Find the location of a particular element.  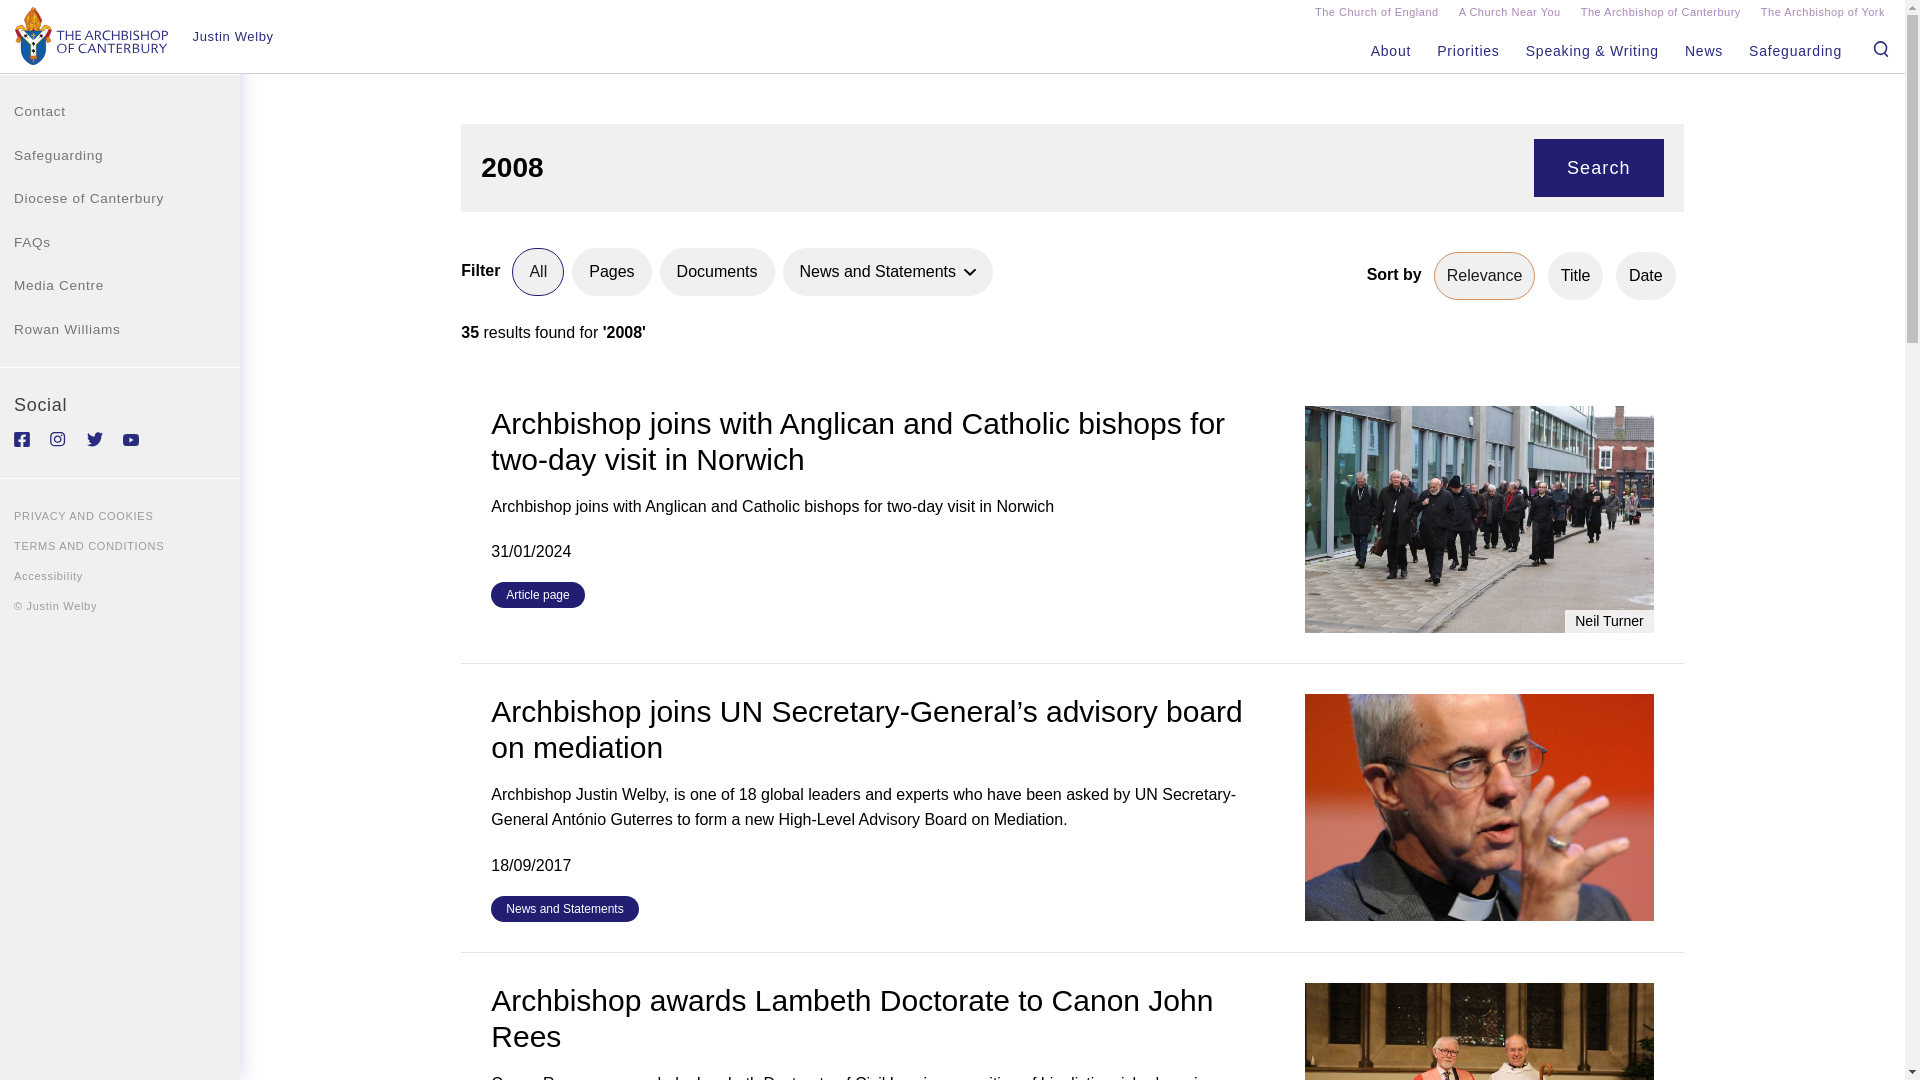

The Archbishop of Canterbury is located at coordinates (1660, 14).